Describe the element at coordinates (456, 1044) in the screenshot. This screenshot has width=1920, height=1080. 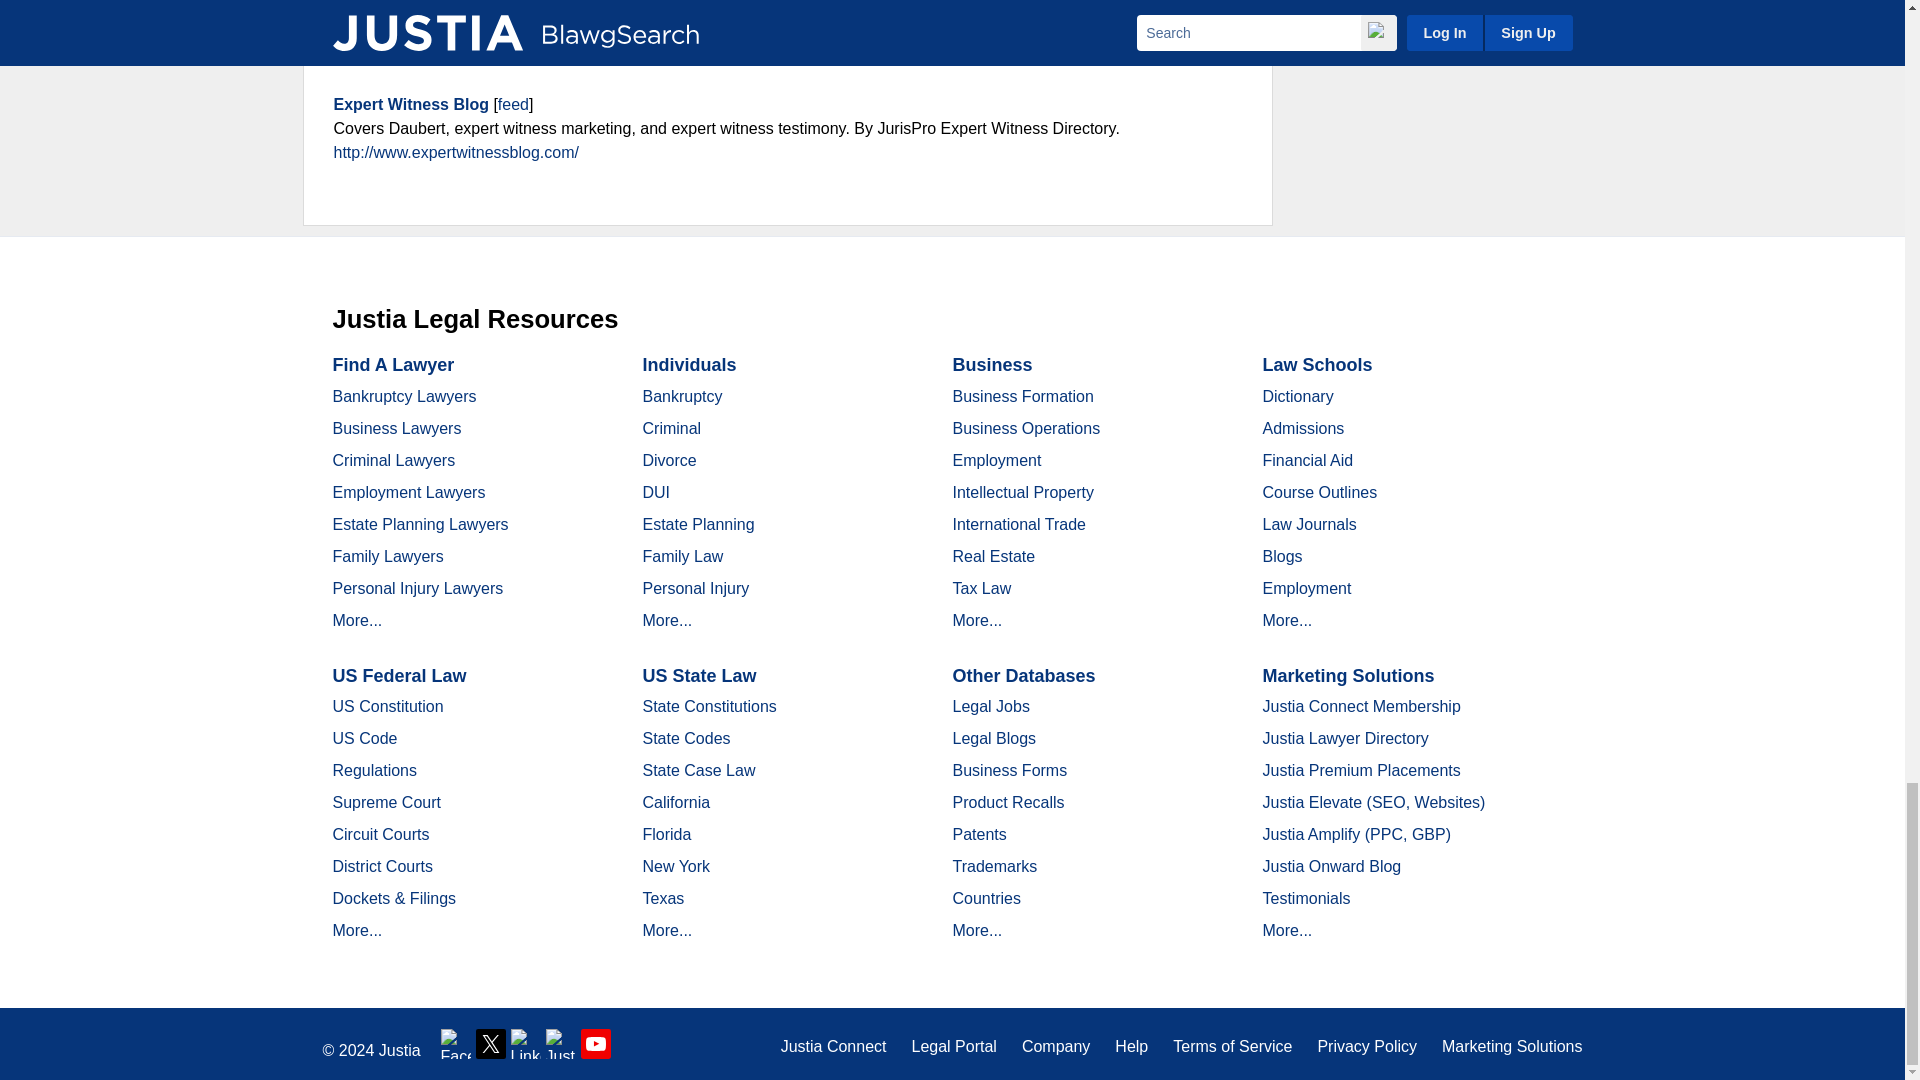
I see `Facebook` at that location.